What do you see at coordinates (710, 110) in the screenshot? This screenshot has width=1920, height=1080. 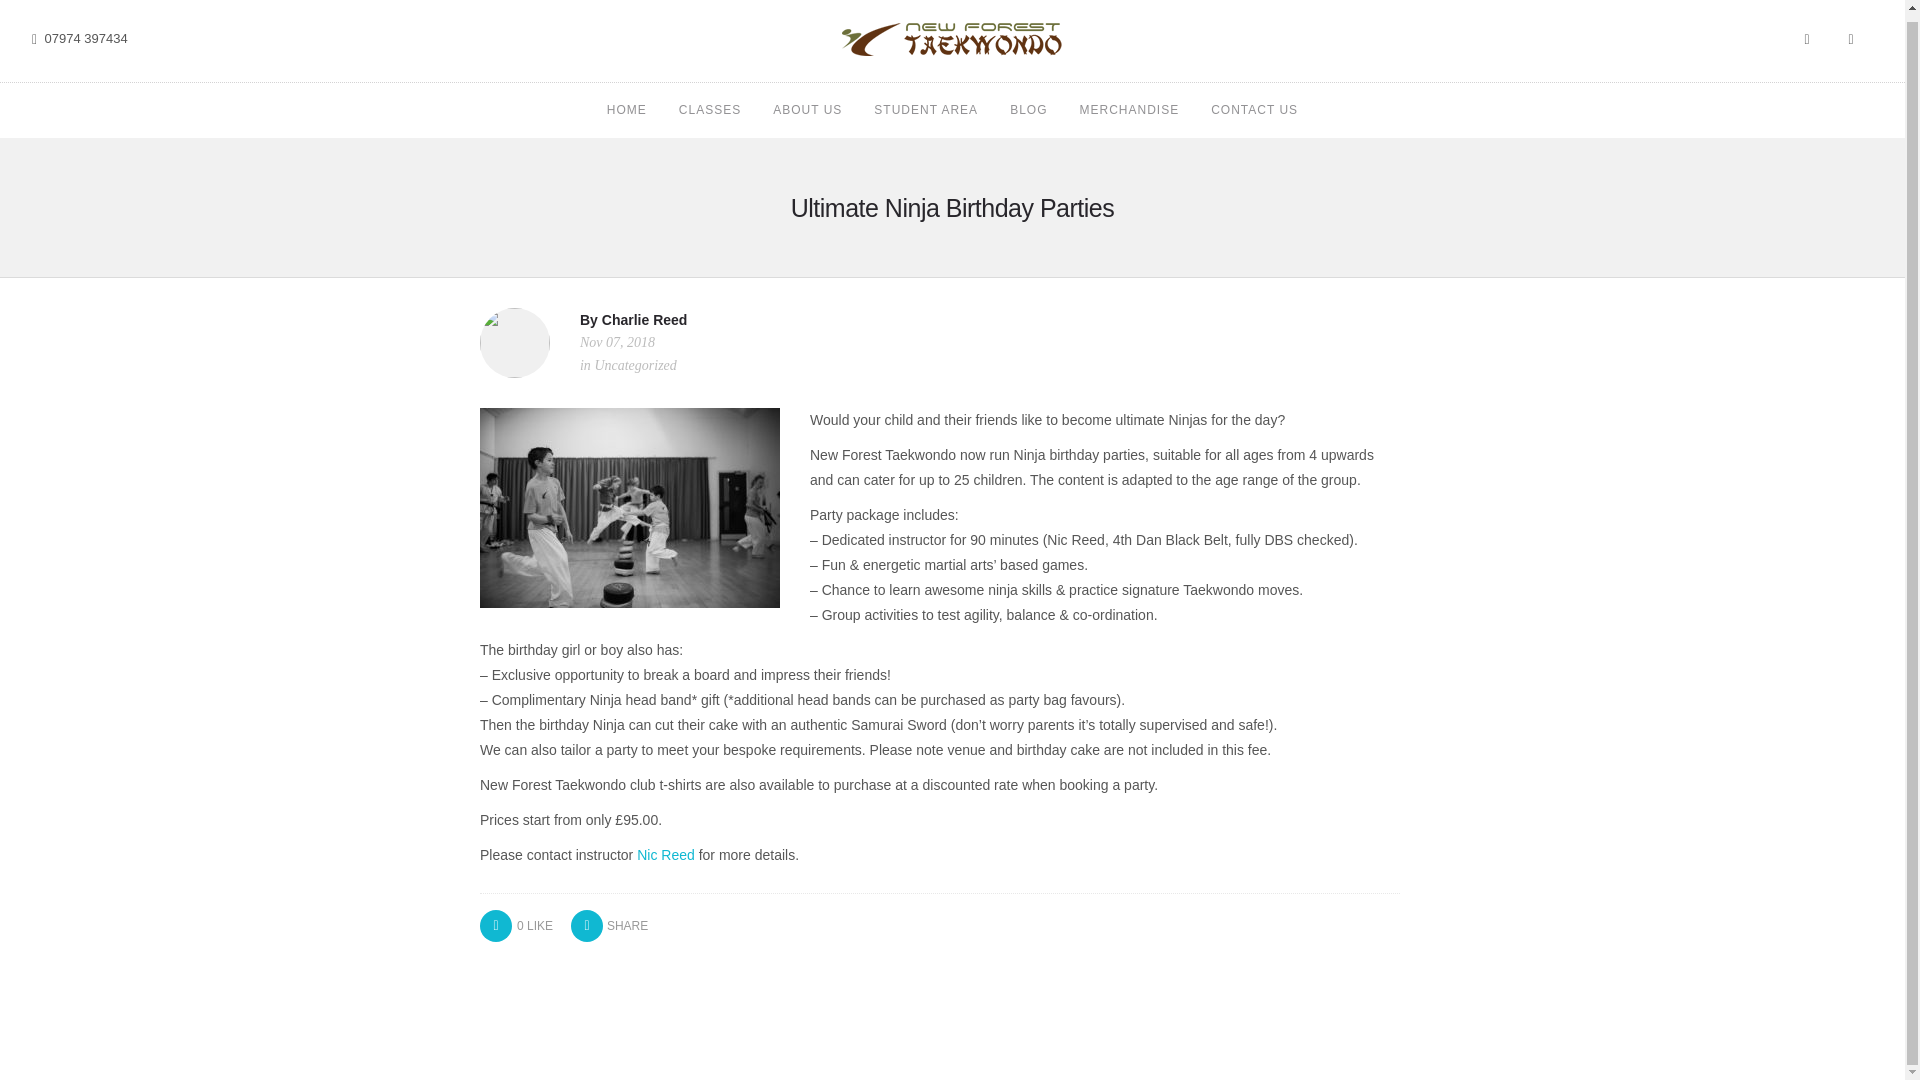 I see `CLASSES` at bounding box center [710, 110].